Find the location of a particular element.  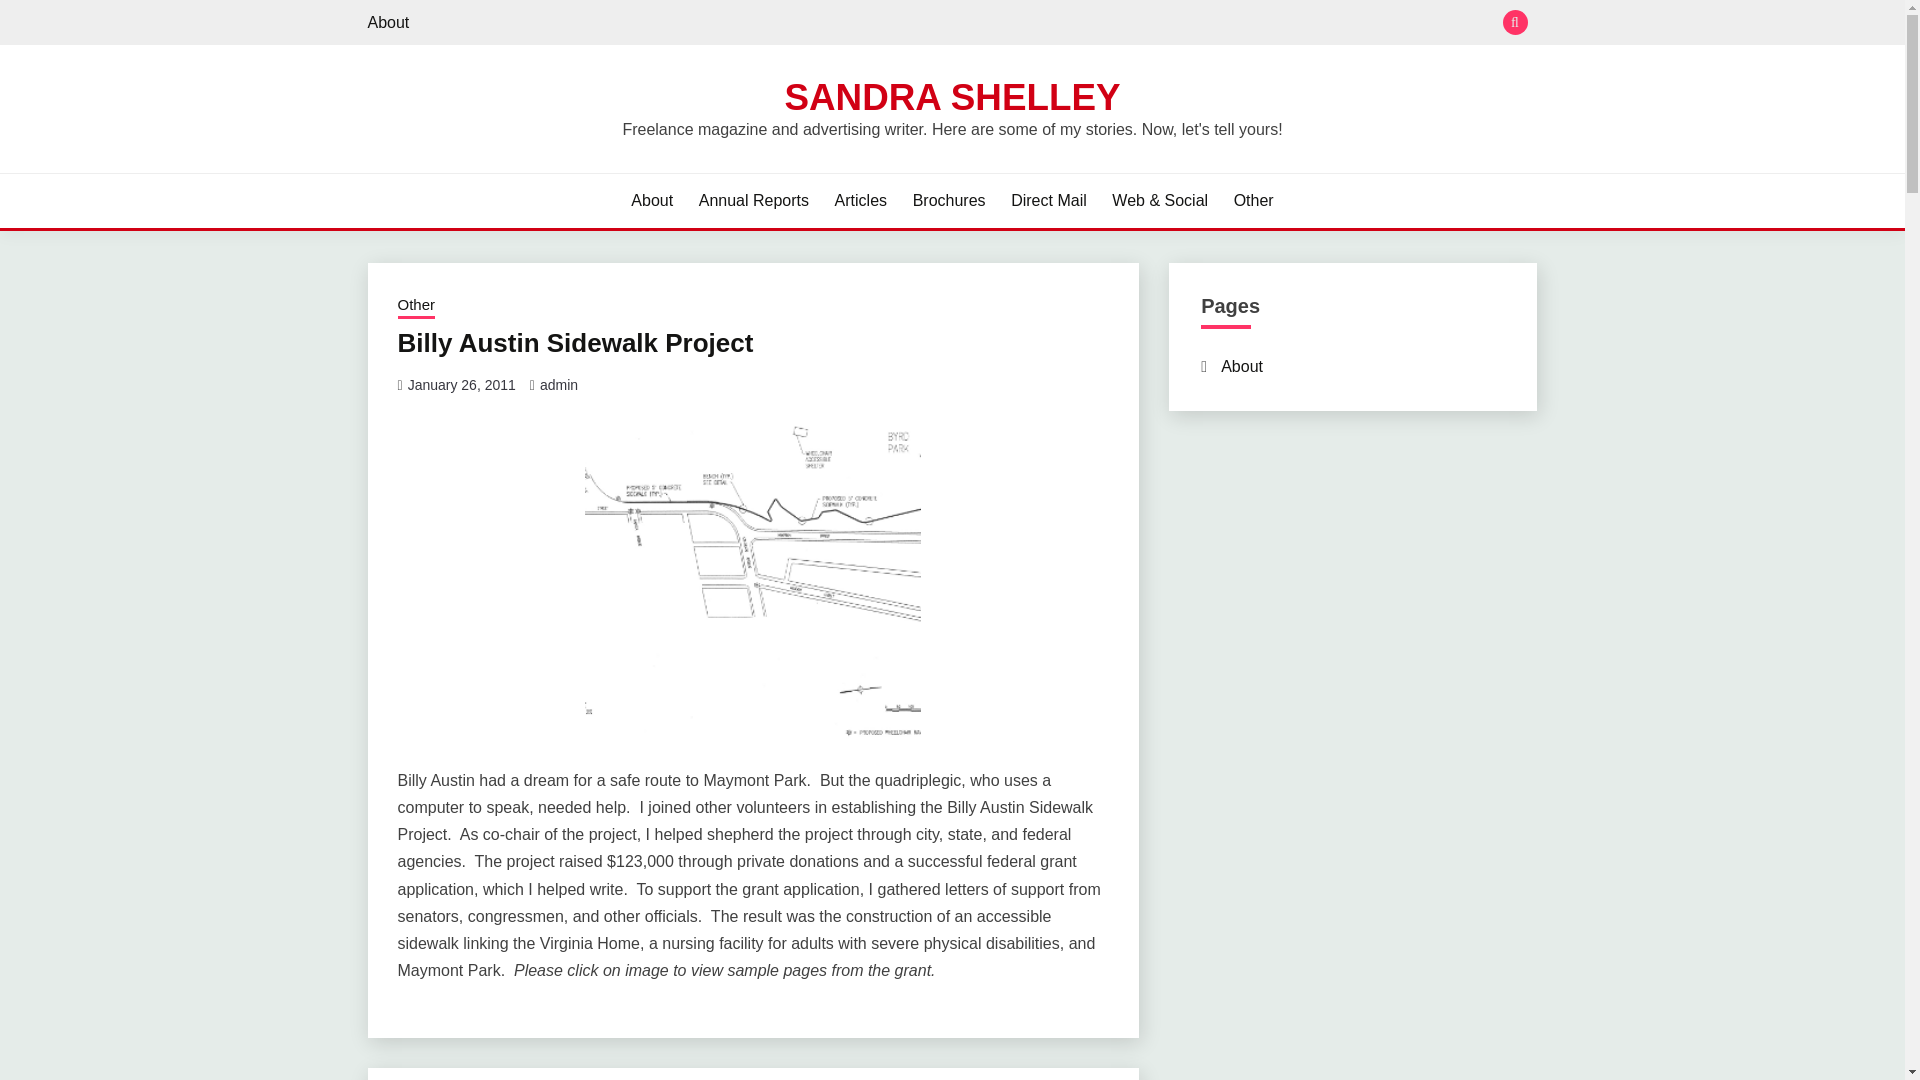

Search is located at coordinates (1098, 24).